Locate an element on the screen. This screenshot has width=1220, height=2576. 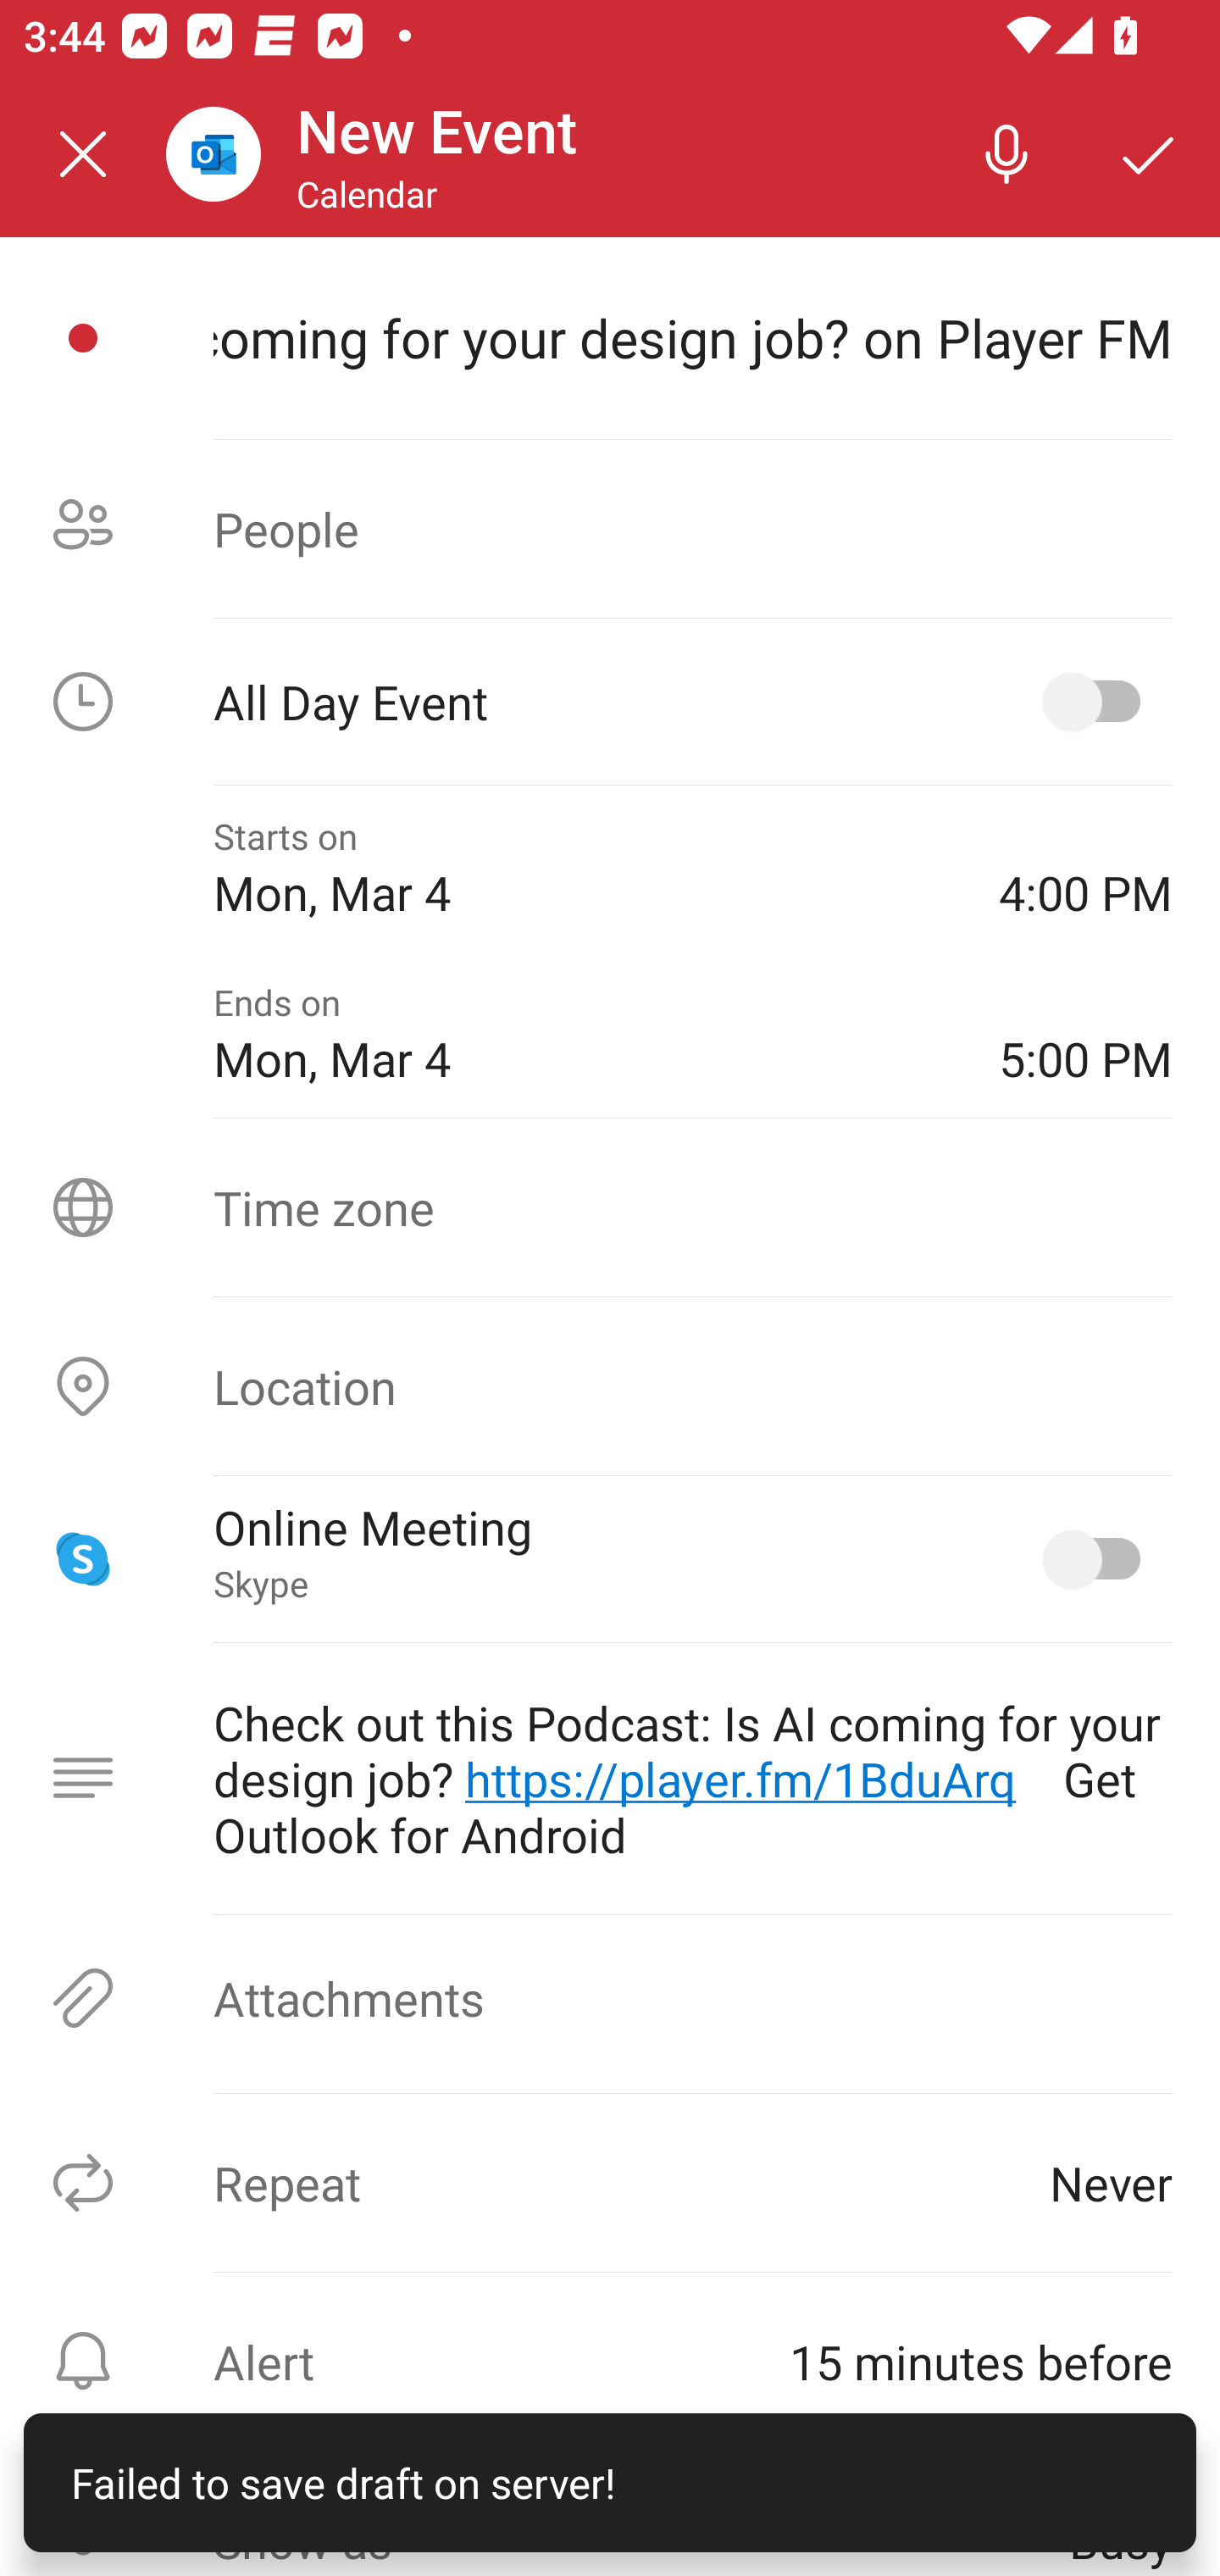
All Day Event is located at coordinates (610, 702).